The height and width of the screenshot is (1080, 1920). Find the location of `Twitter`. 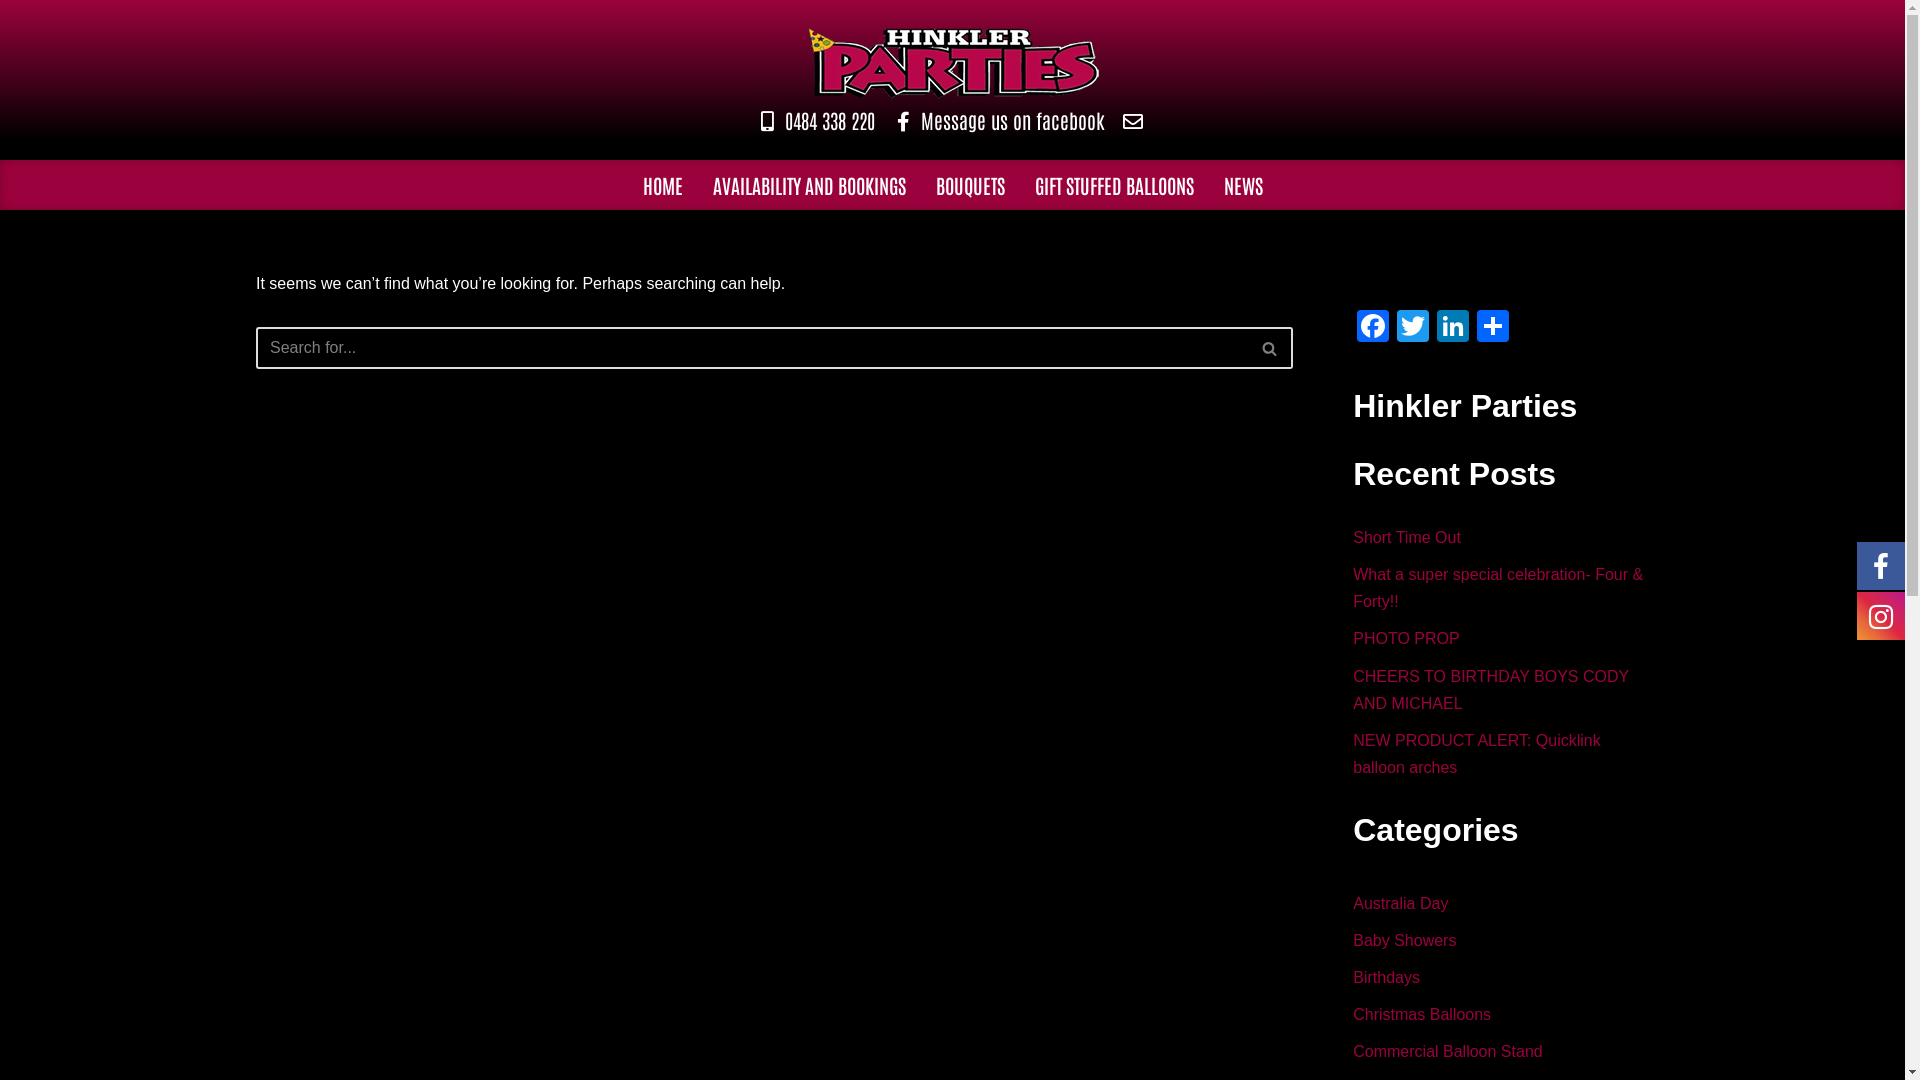

Twitter is located at coordinates (1413, 328).